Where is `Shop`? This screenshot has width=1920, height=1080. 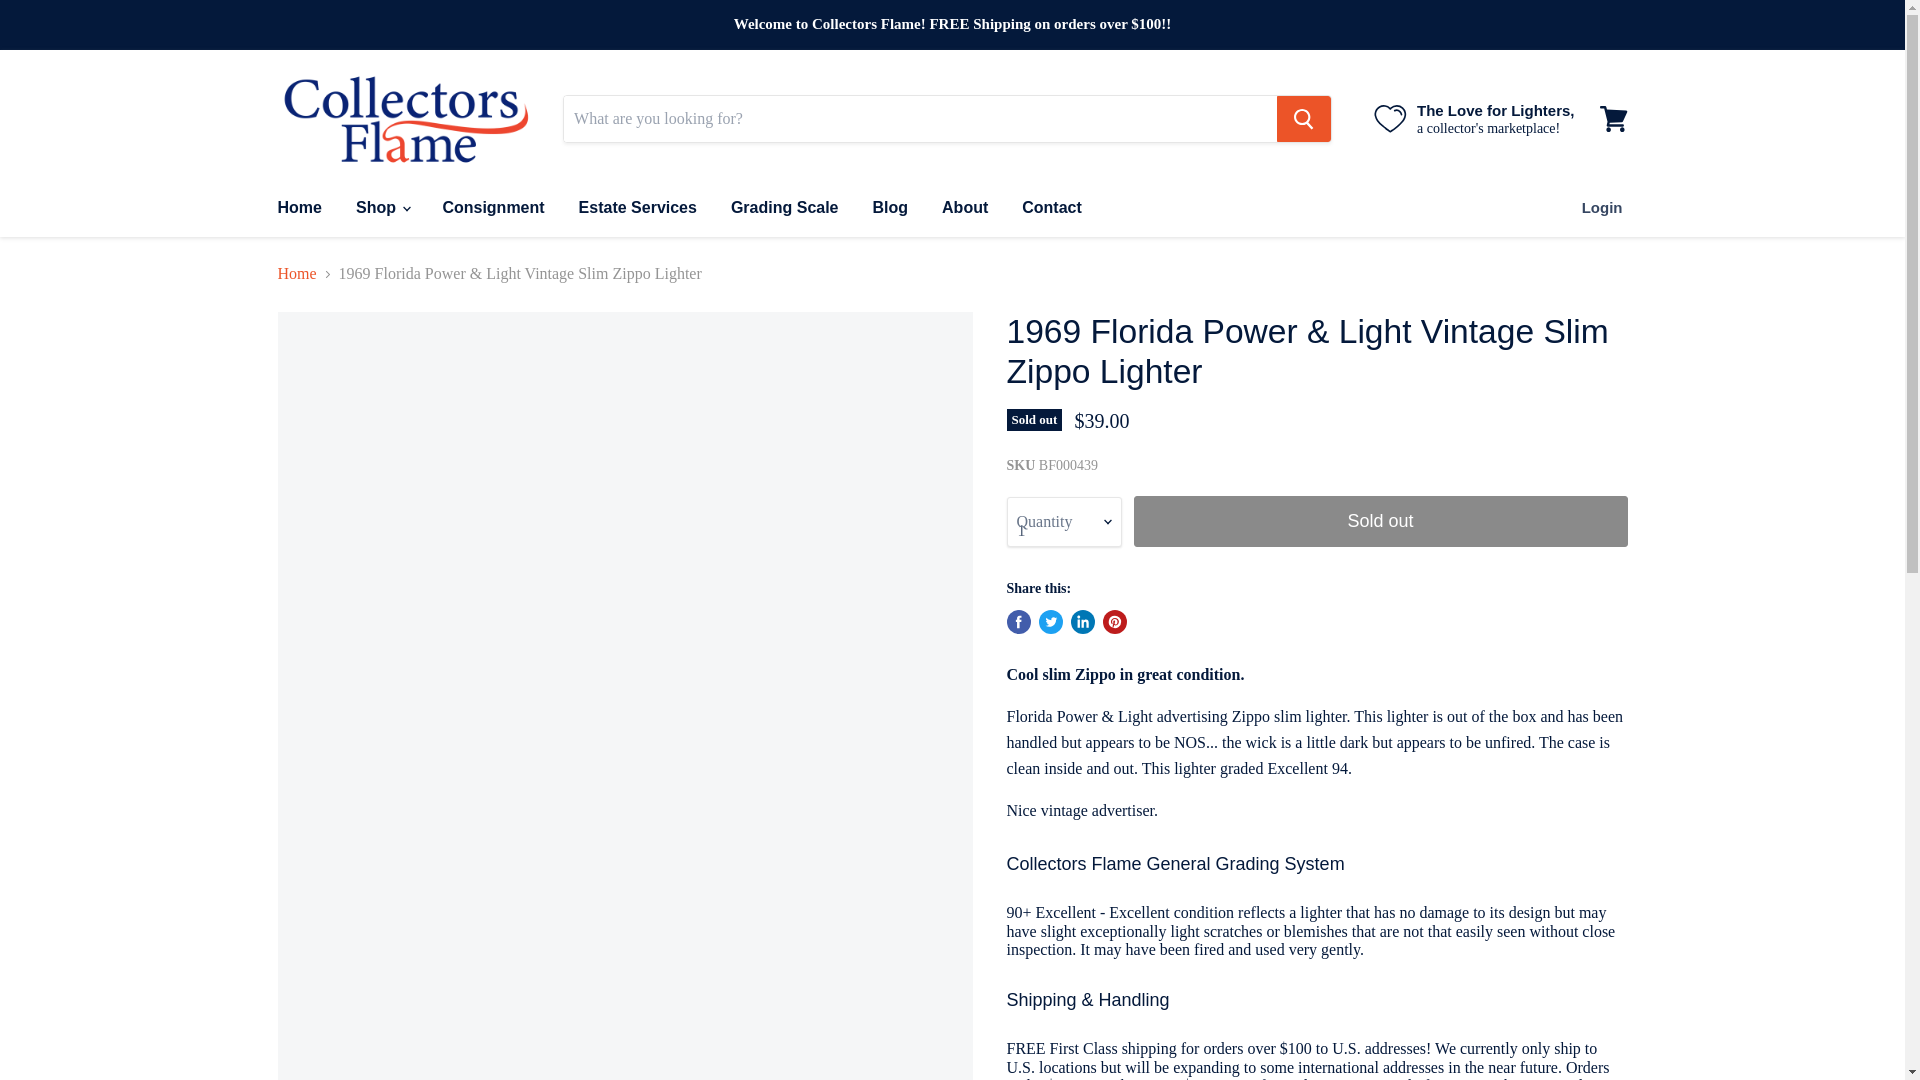
Shop is located at coordinates (382, 207).